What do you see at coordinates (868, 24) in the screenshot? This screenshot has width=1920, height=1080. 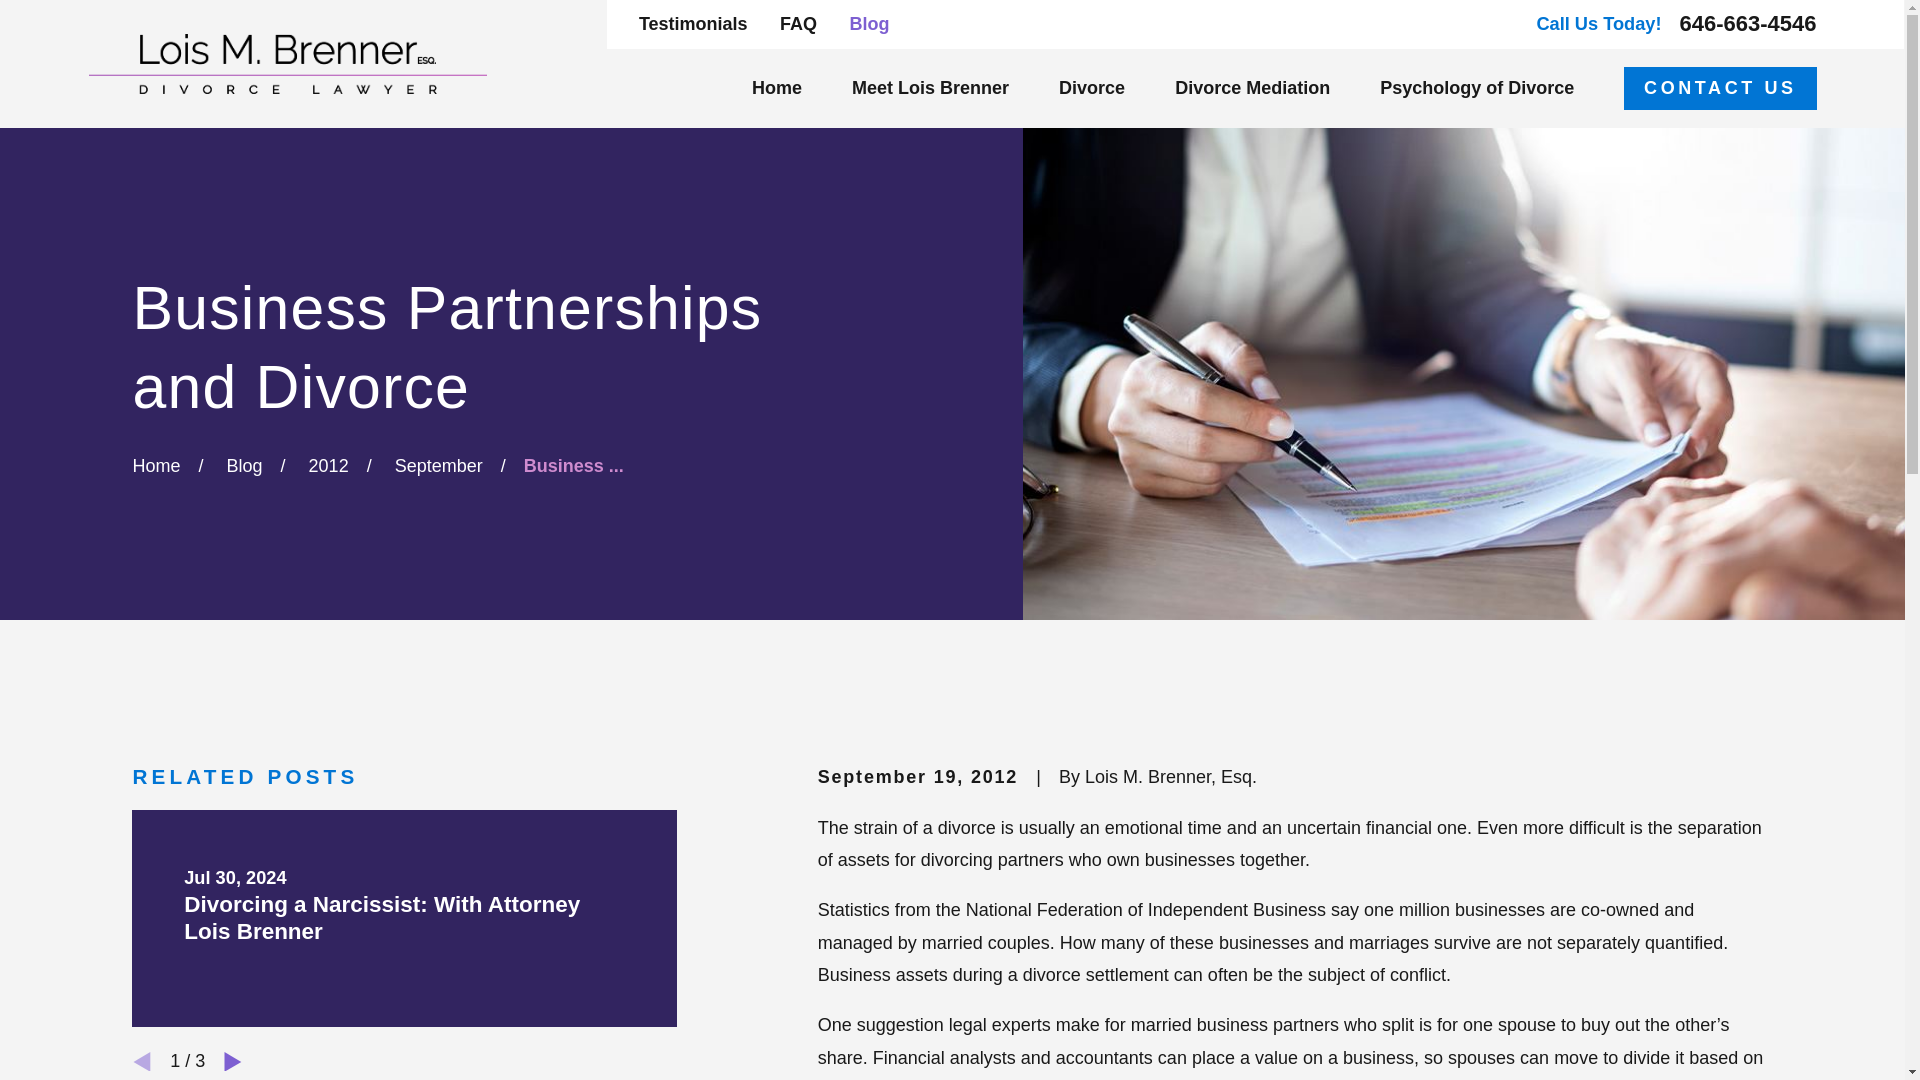 I see `Blog` at bounding box center [868, 24].